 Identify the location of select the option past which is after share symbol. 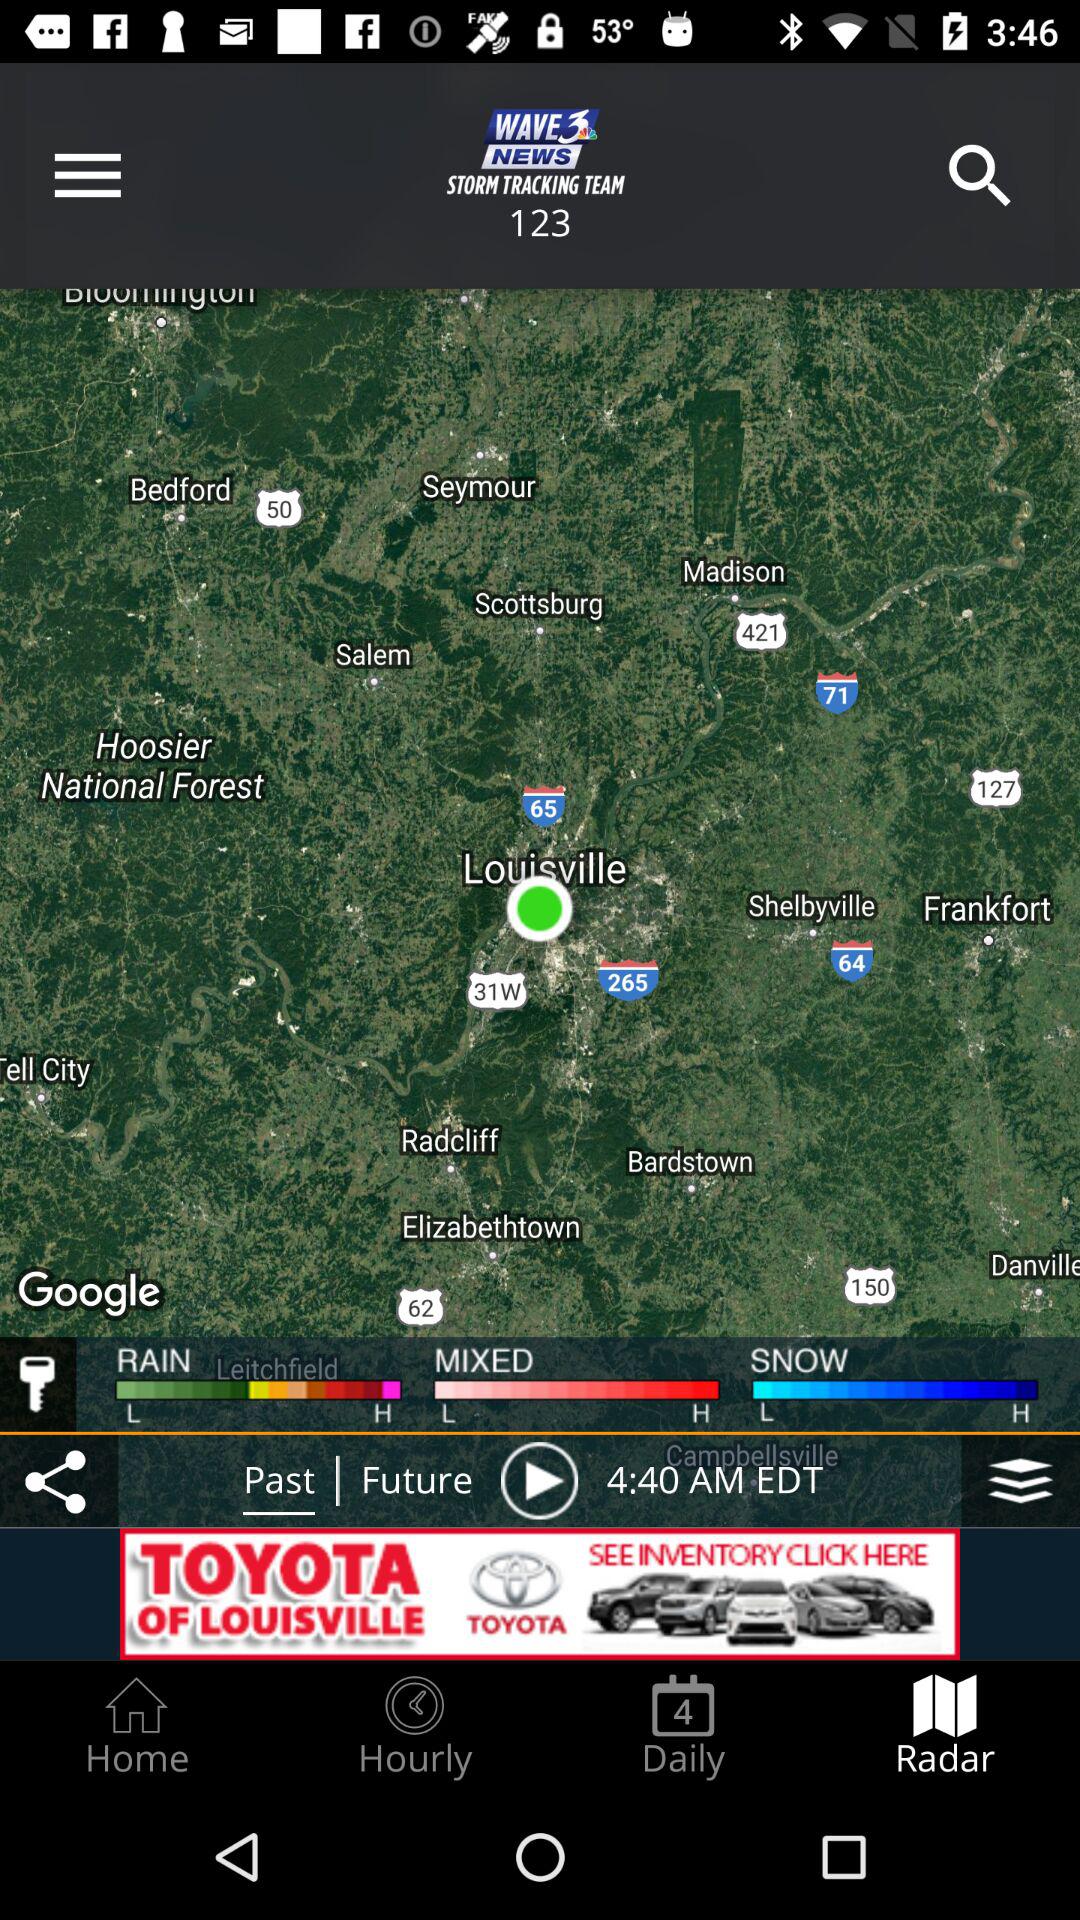
(279, 1480).